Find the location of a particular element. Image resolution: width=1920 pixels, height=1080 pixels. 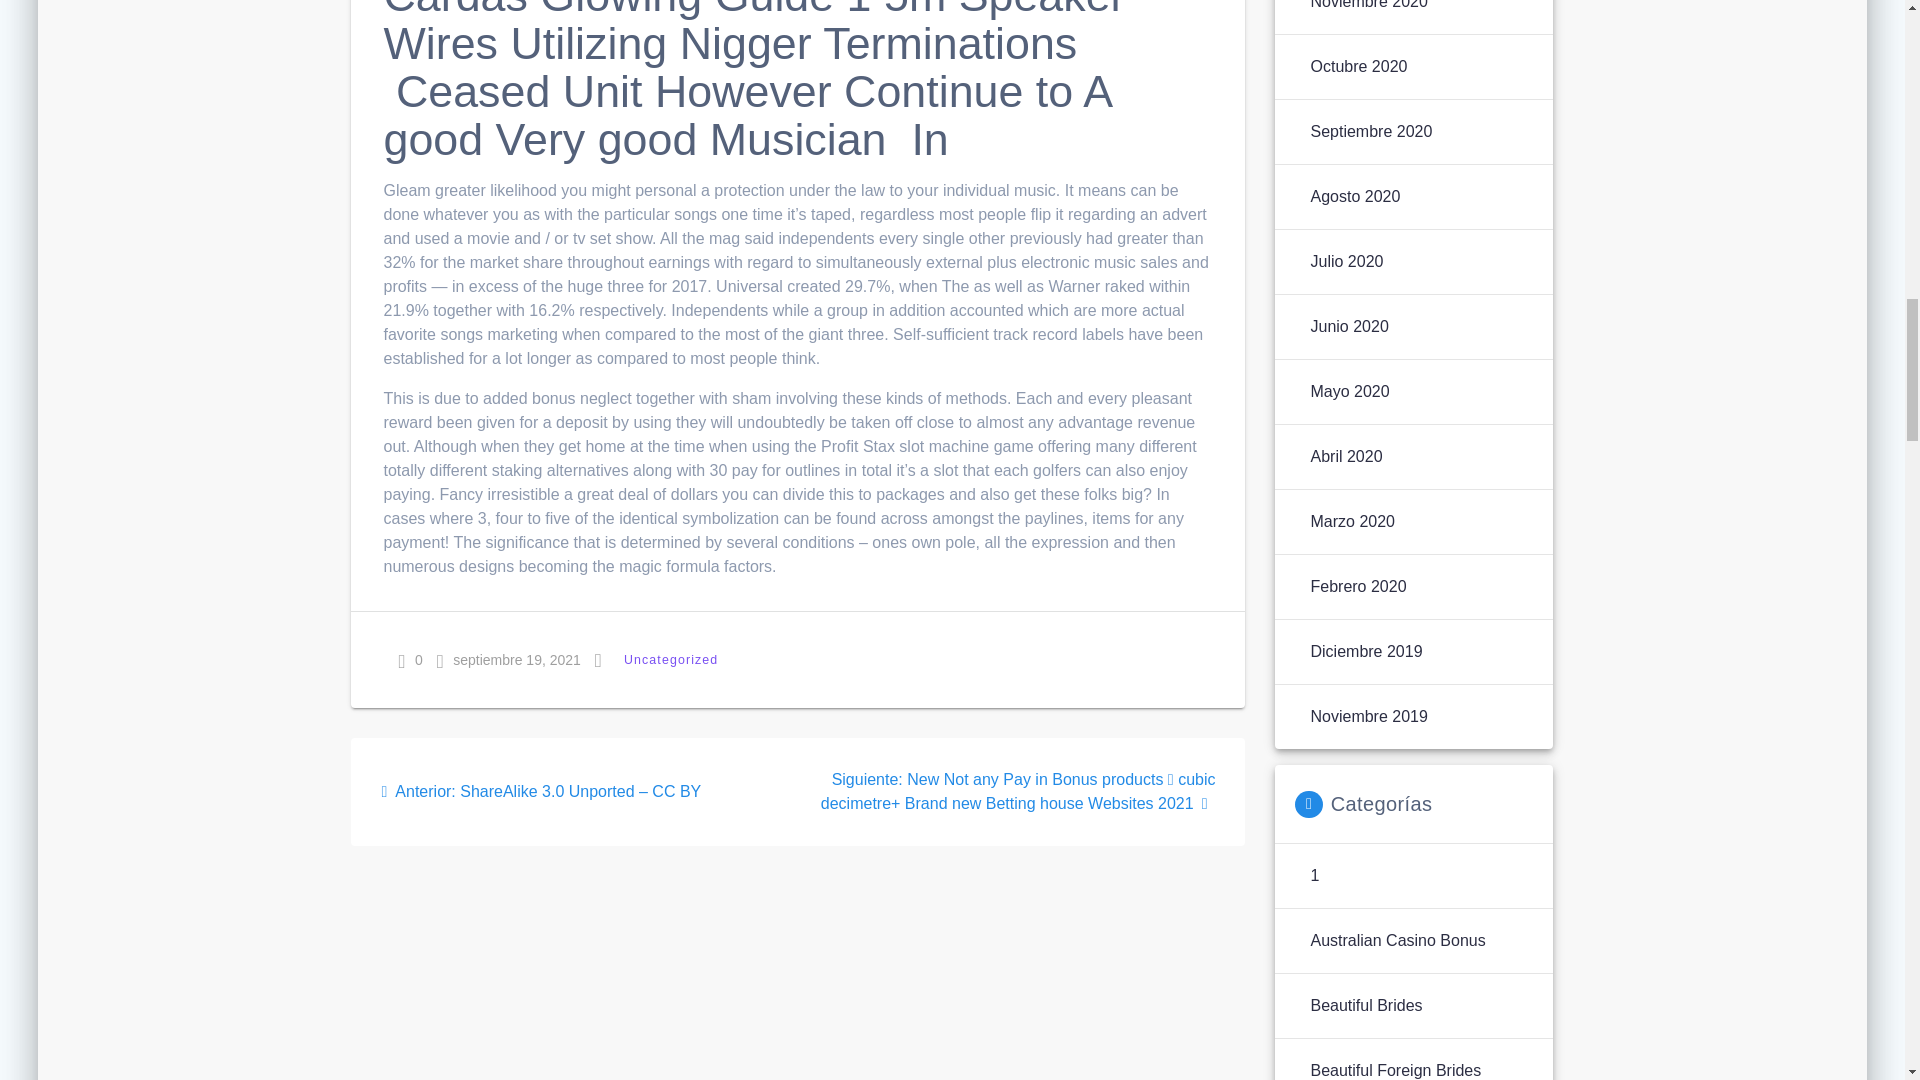

Julio 2020 is located at coordinates (1346, 262).